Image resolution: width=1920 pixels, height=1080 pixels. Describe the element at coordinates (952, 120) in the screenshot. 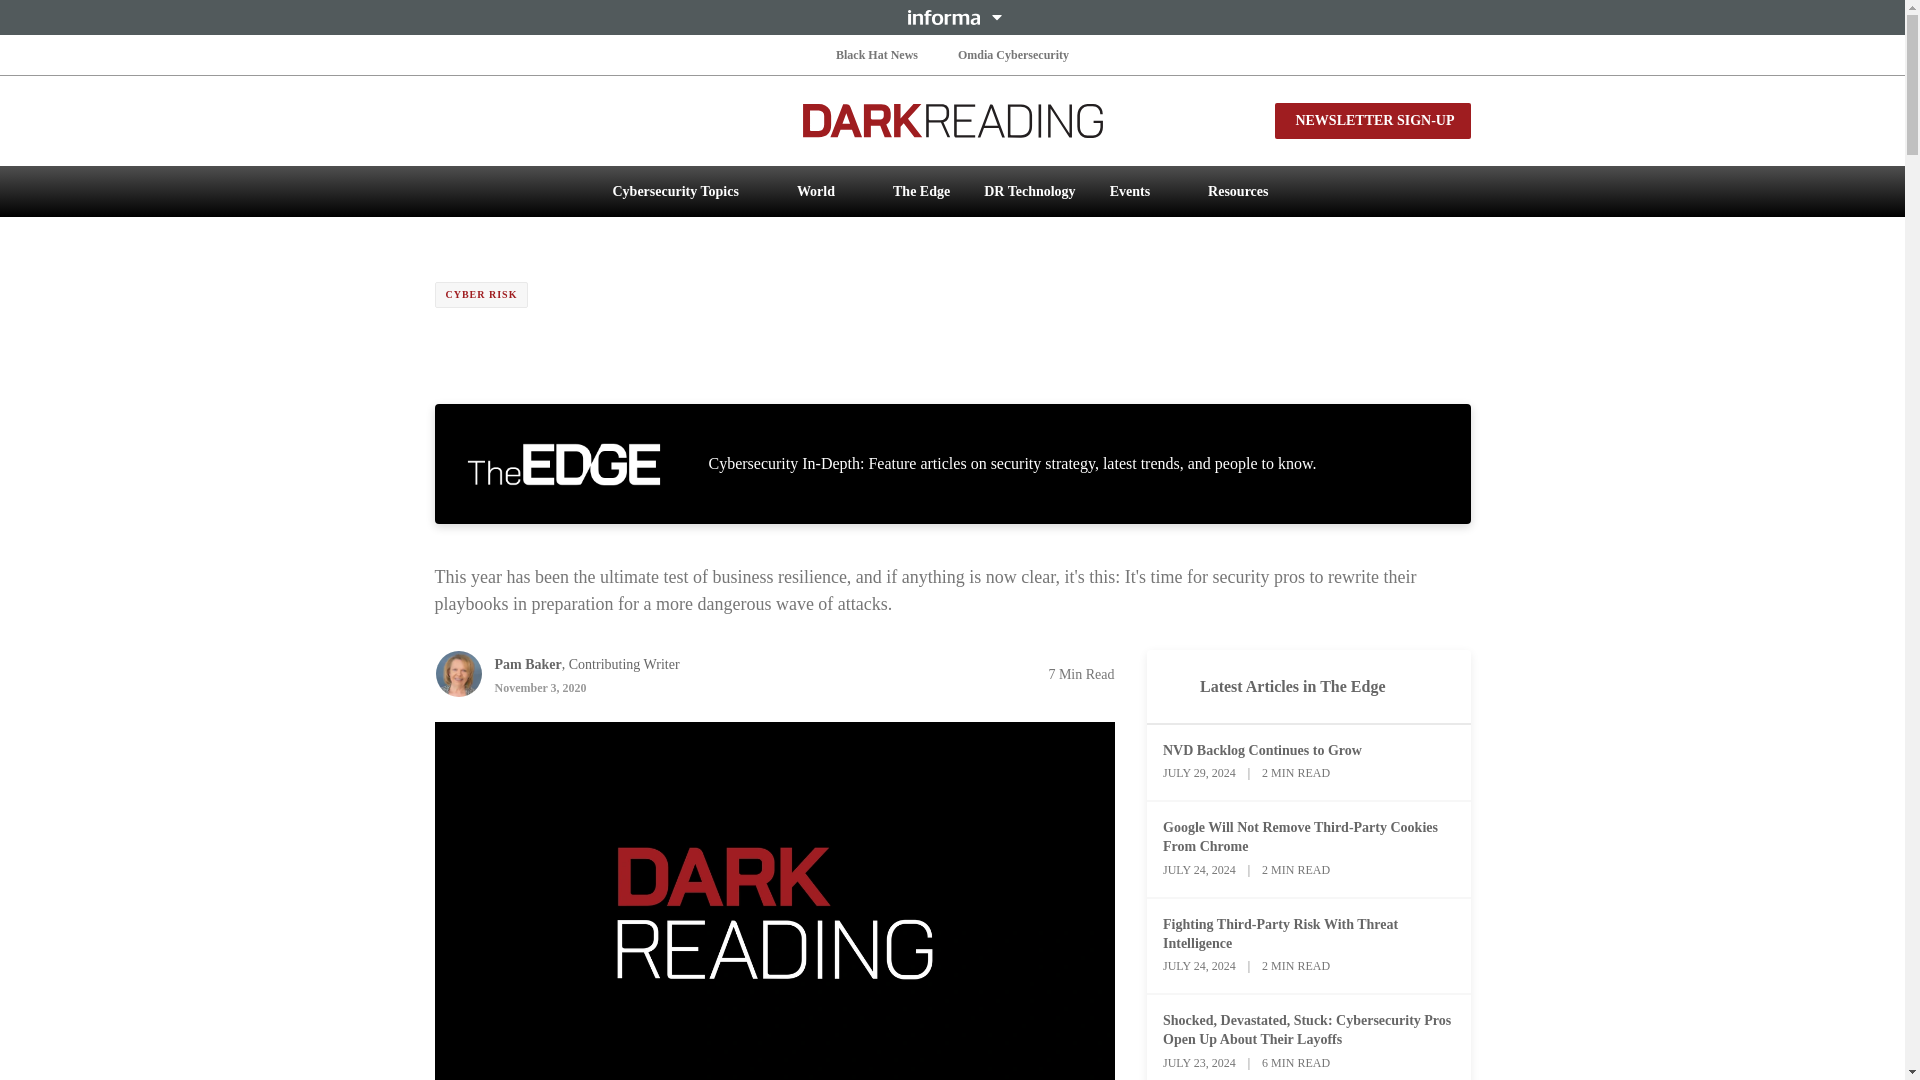

I see `Dark Reading Logo` at that location.